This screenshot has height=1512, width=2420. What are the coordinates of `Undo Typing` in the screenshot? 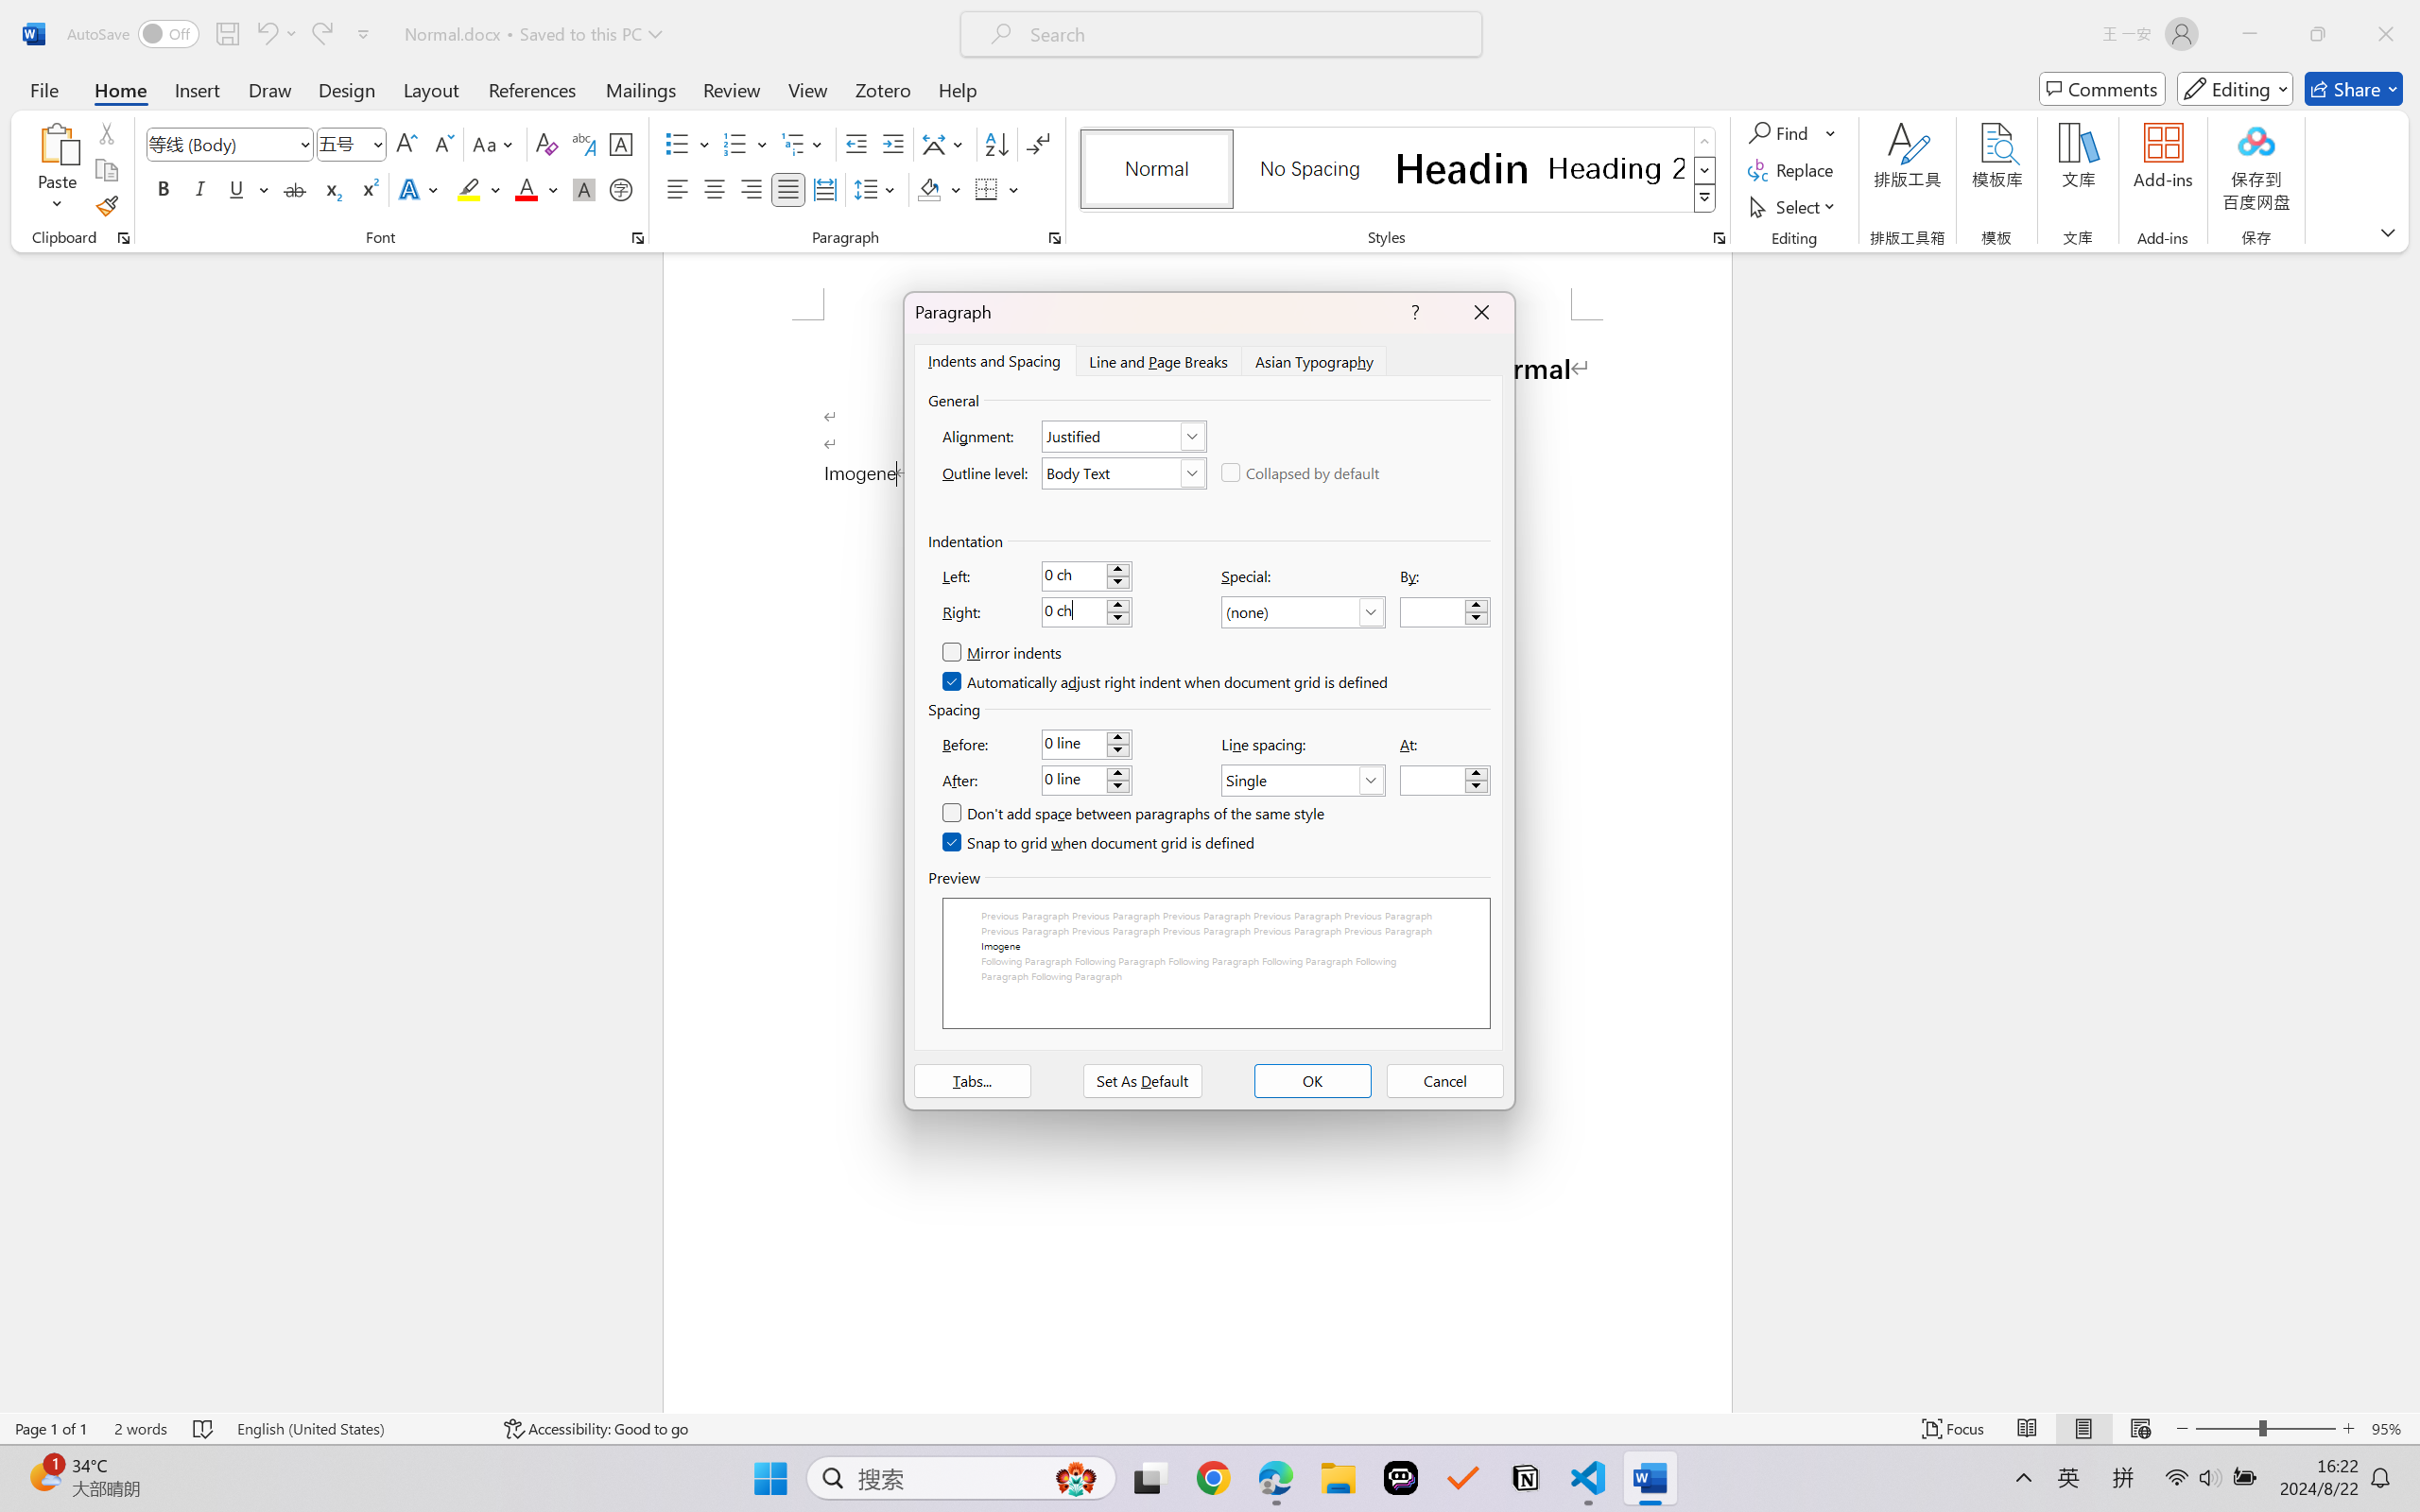 It's located at (276, 34).